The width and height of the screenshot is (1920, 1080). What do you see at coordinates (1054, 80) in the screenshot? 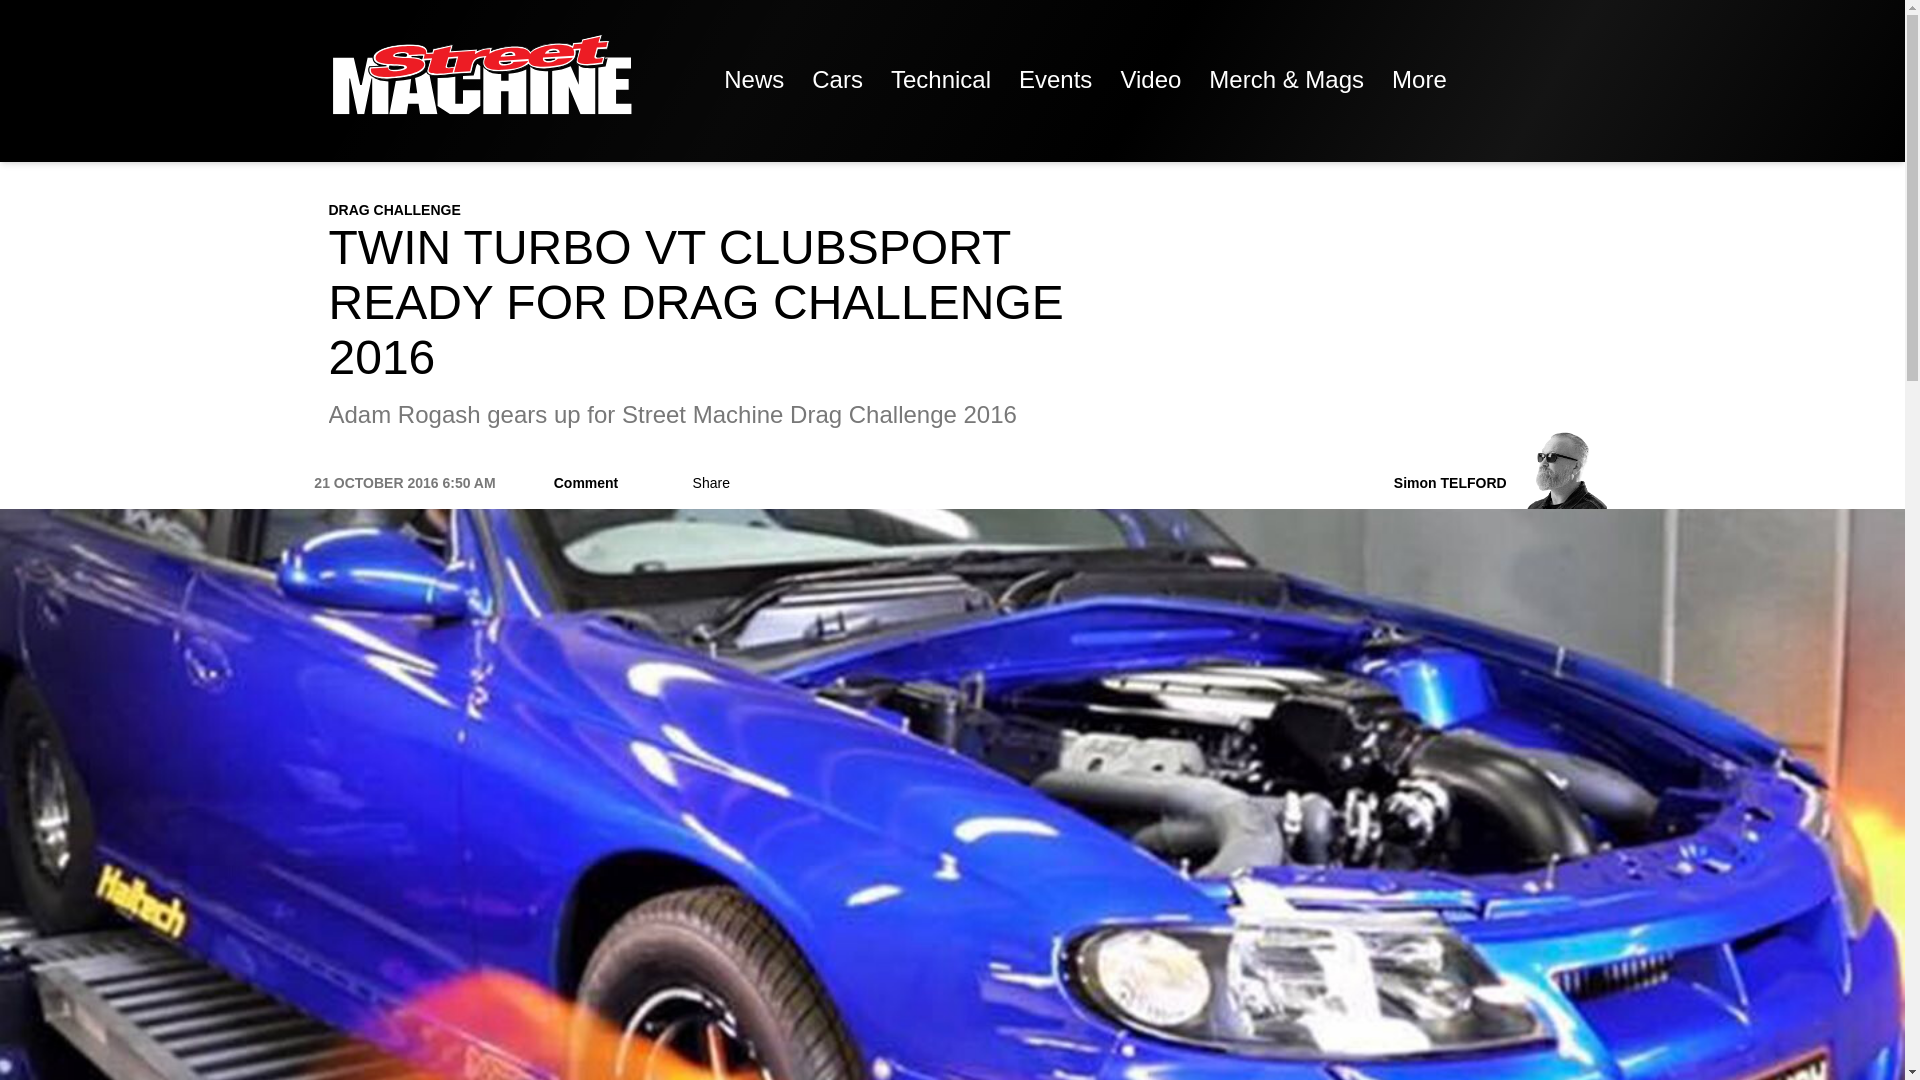
I see `Events` at bounding box center [1054, 80].